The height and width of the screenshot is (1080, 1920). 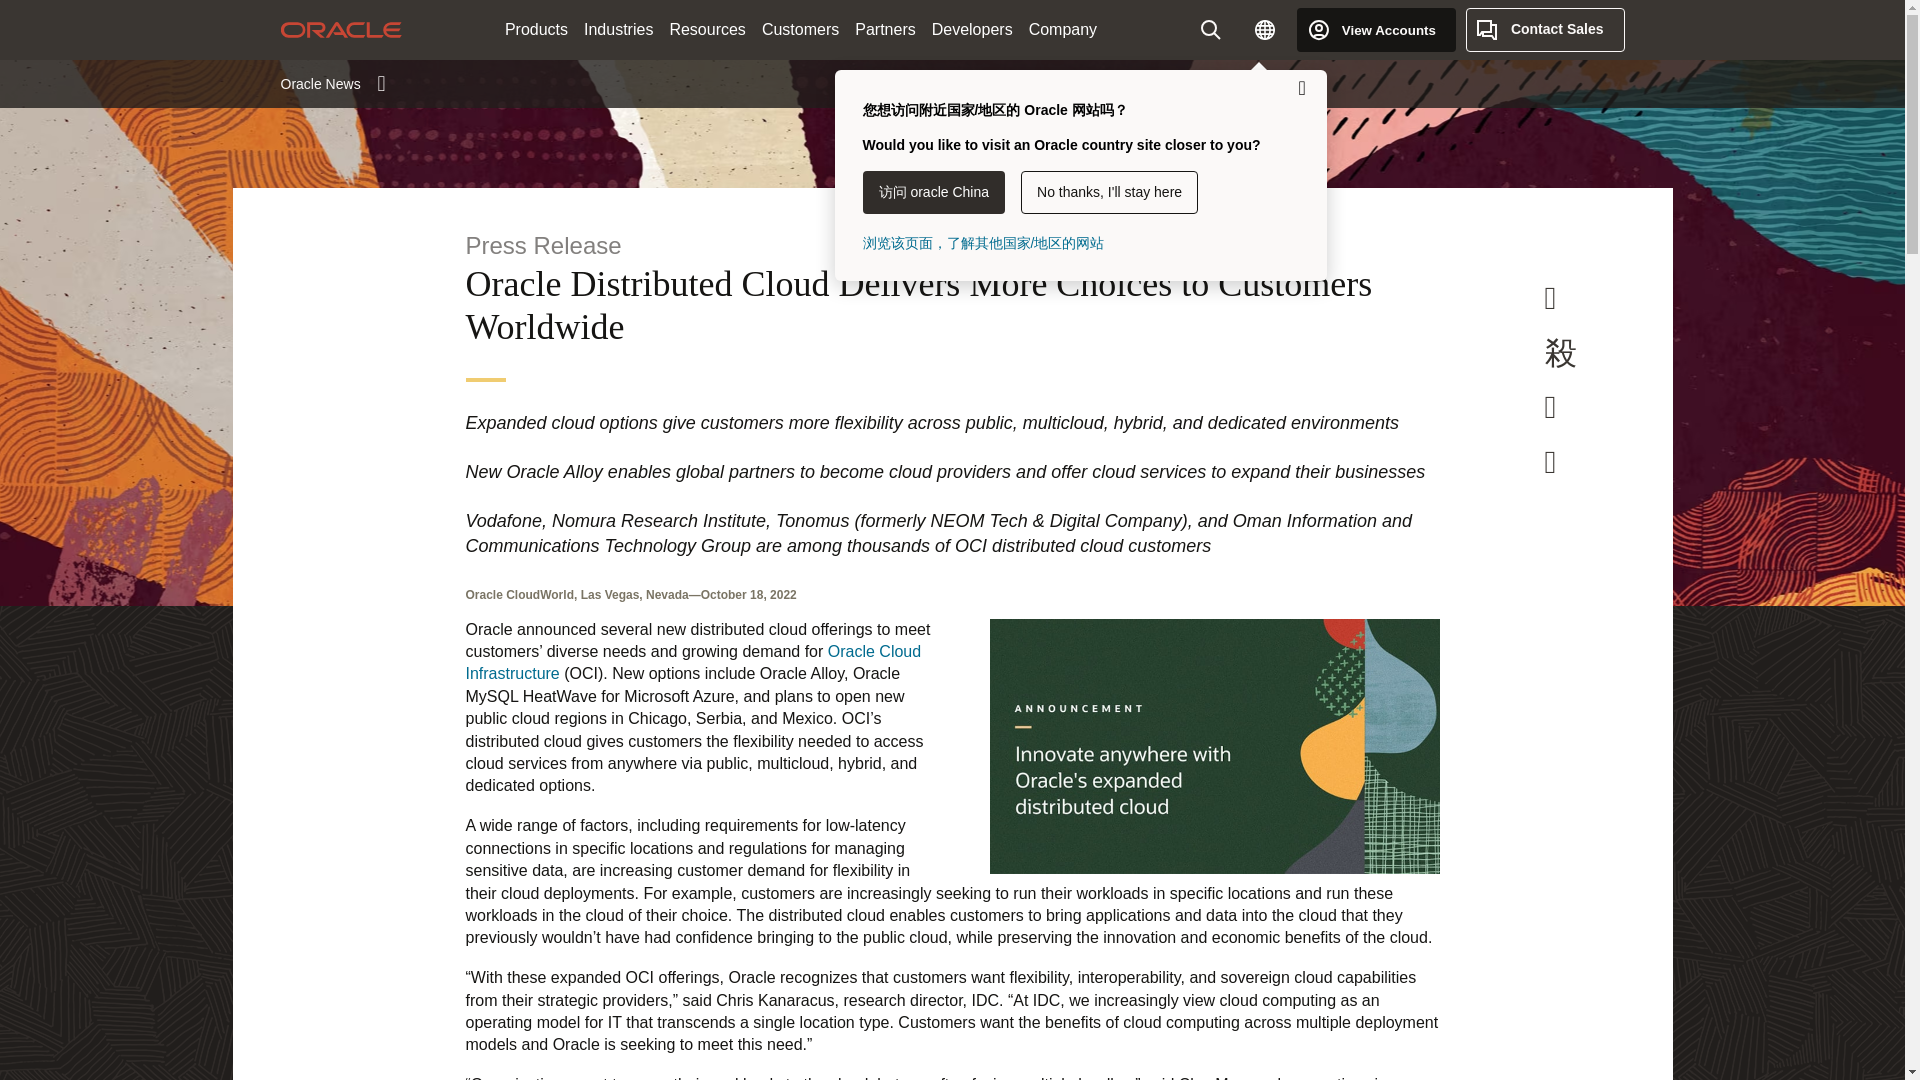 I want to click on Oracle Cloud Infrastructure, so click(x=694, y=662).